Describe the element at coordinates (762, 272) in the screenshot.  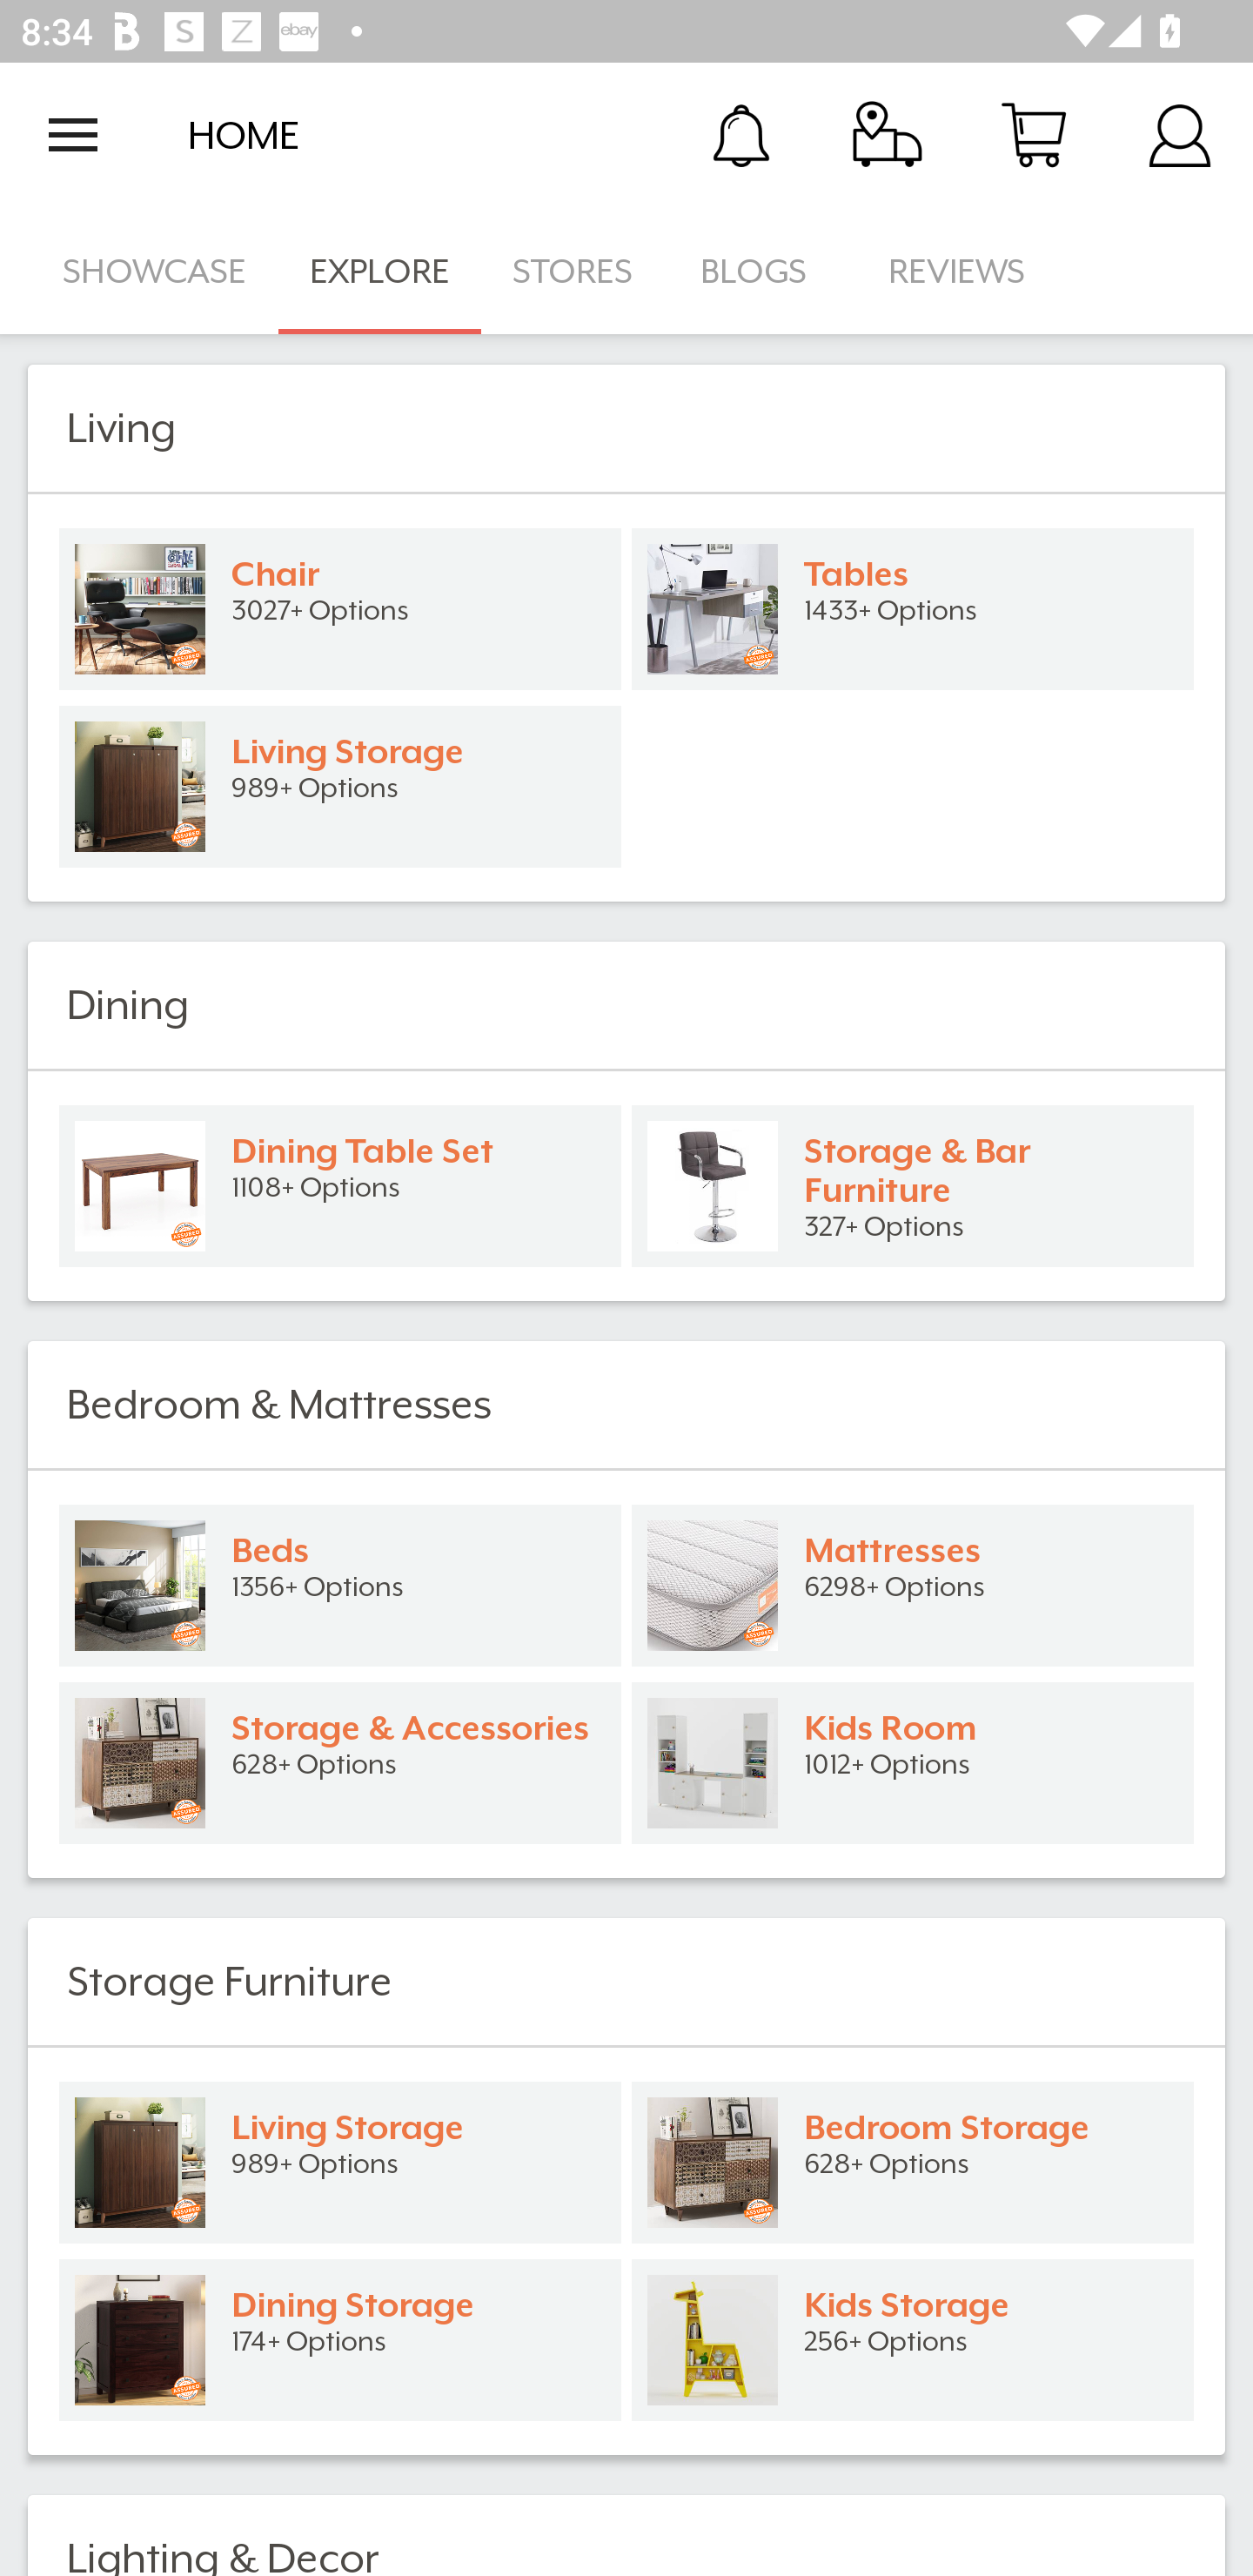
I see `BLOGS` at that location.